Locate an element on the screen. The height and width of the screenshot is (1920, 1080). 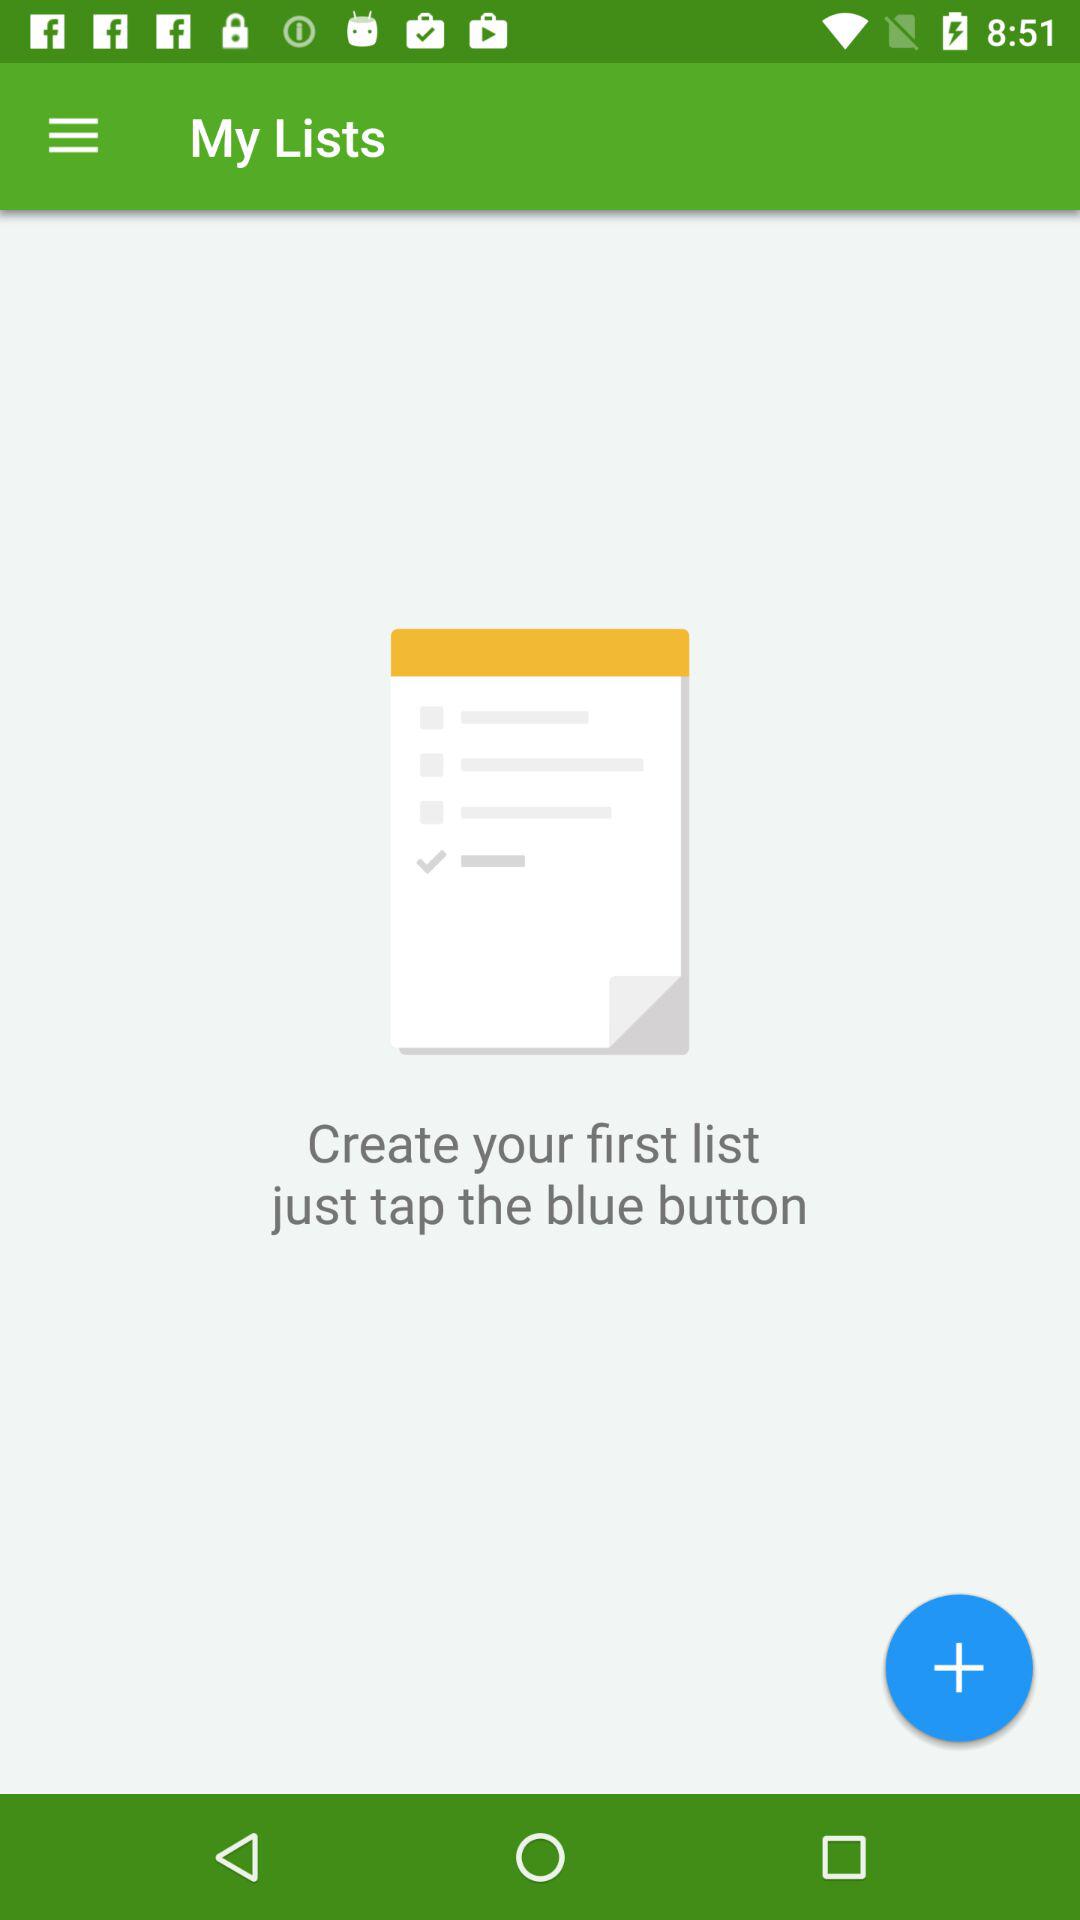
turn on the item to the left of the my lists is located at coordinates (73, 136).